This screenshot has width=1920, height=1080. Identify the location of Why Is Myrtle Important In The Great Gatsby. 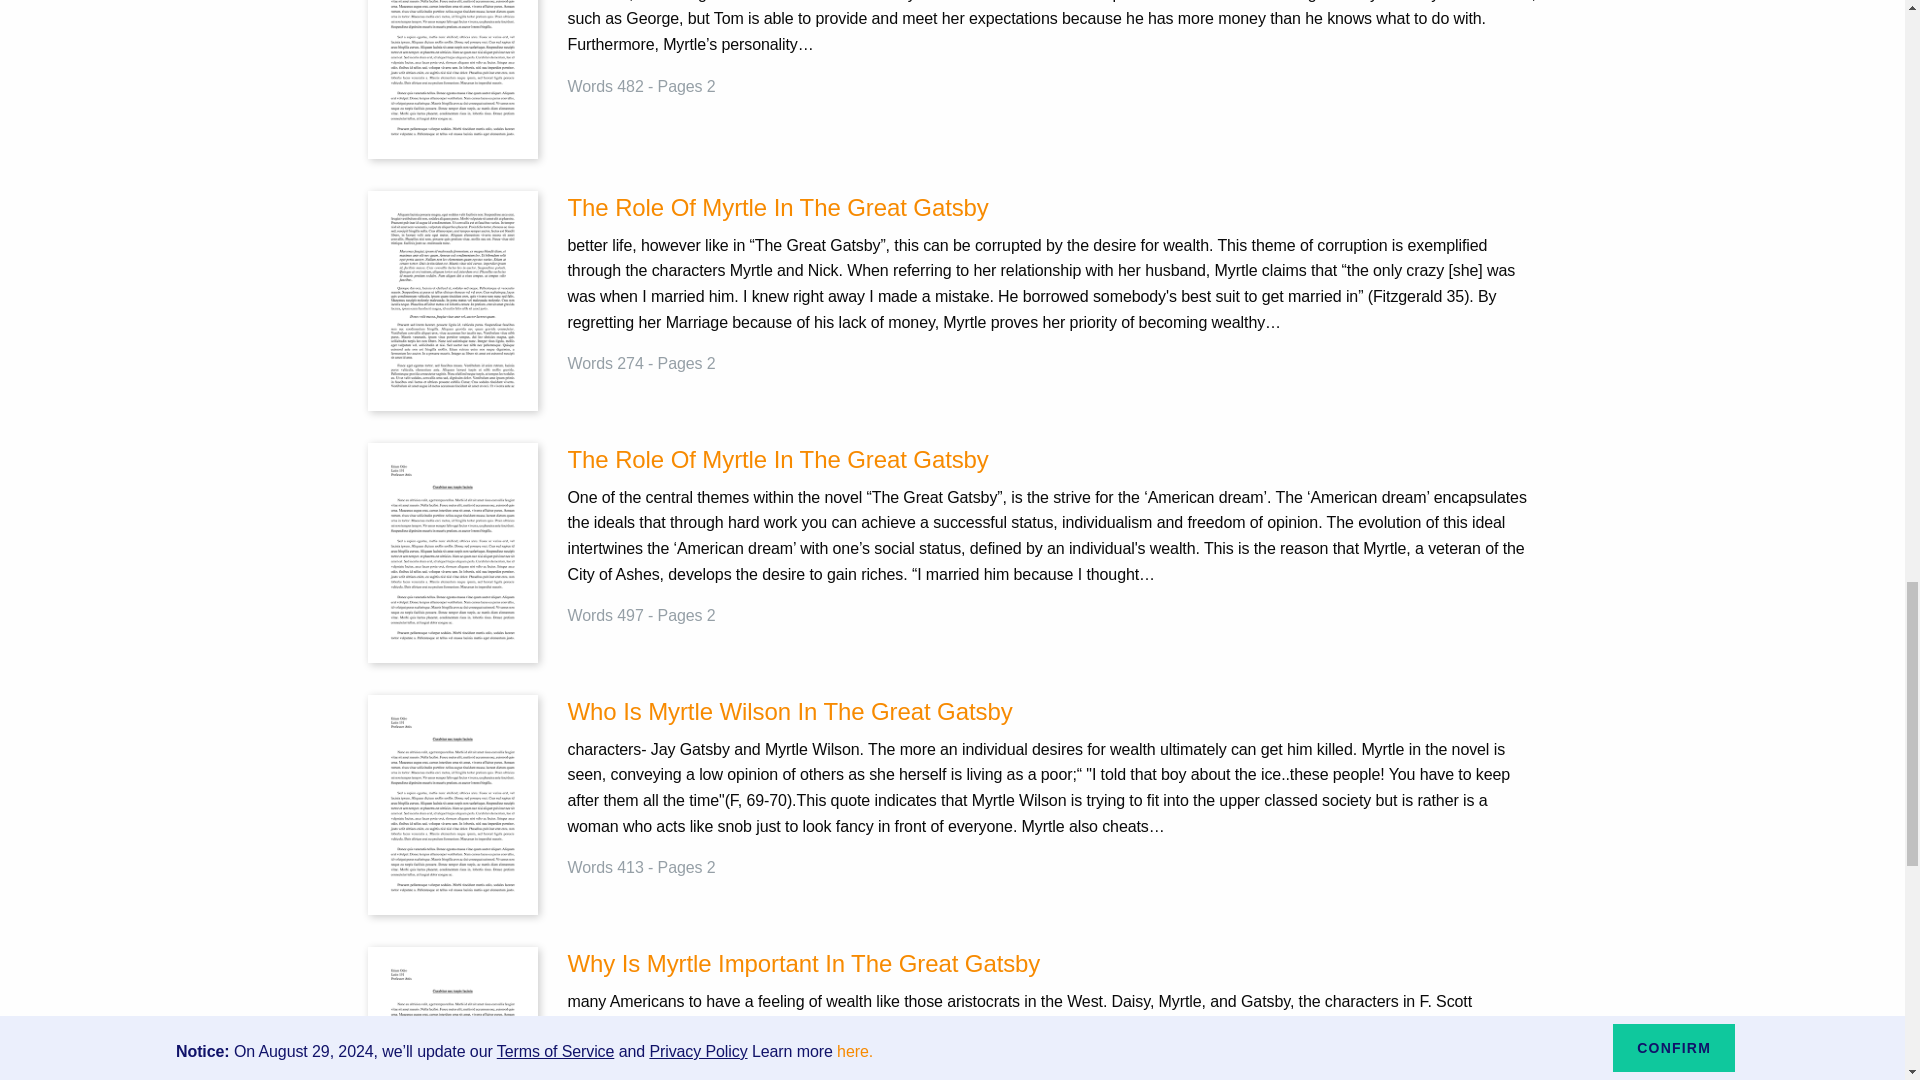
(1052, 964).